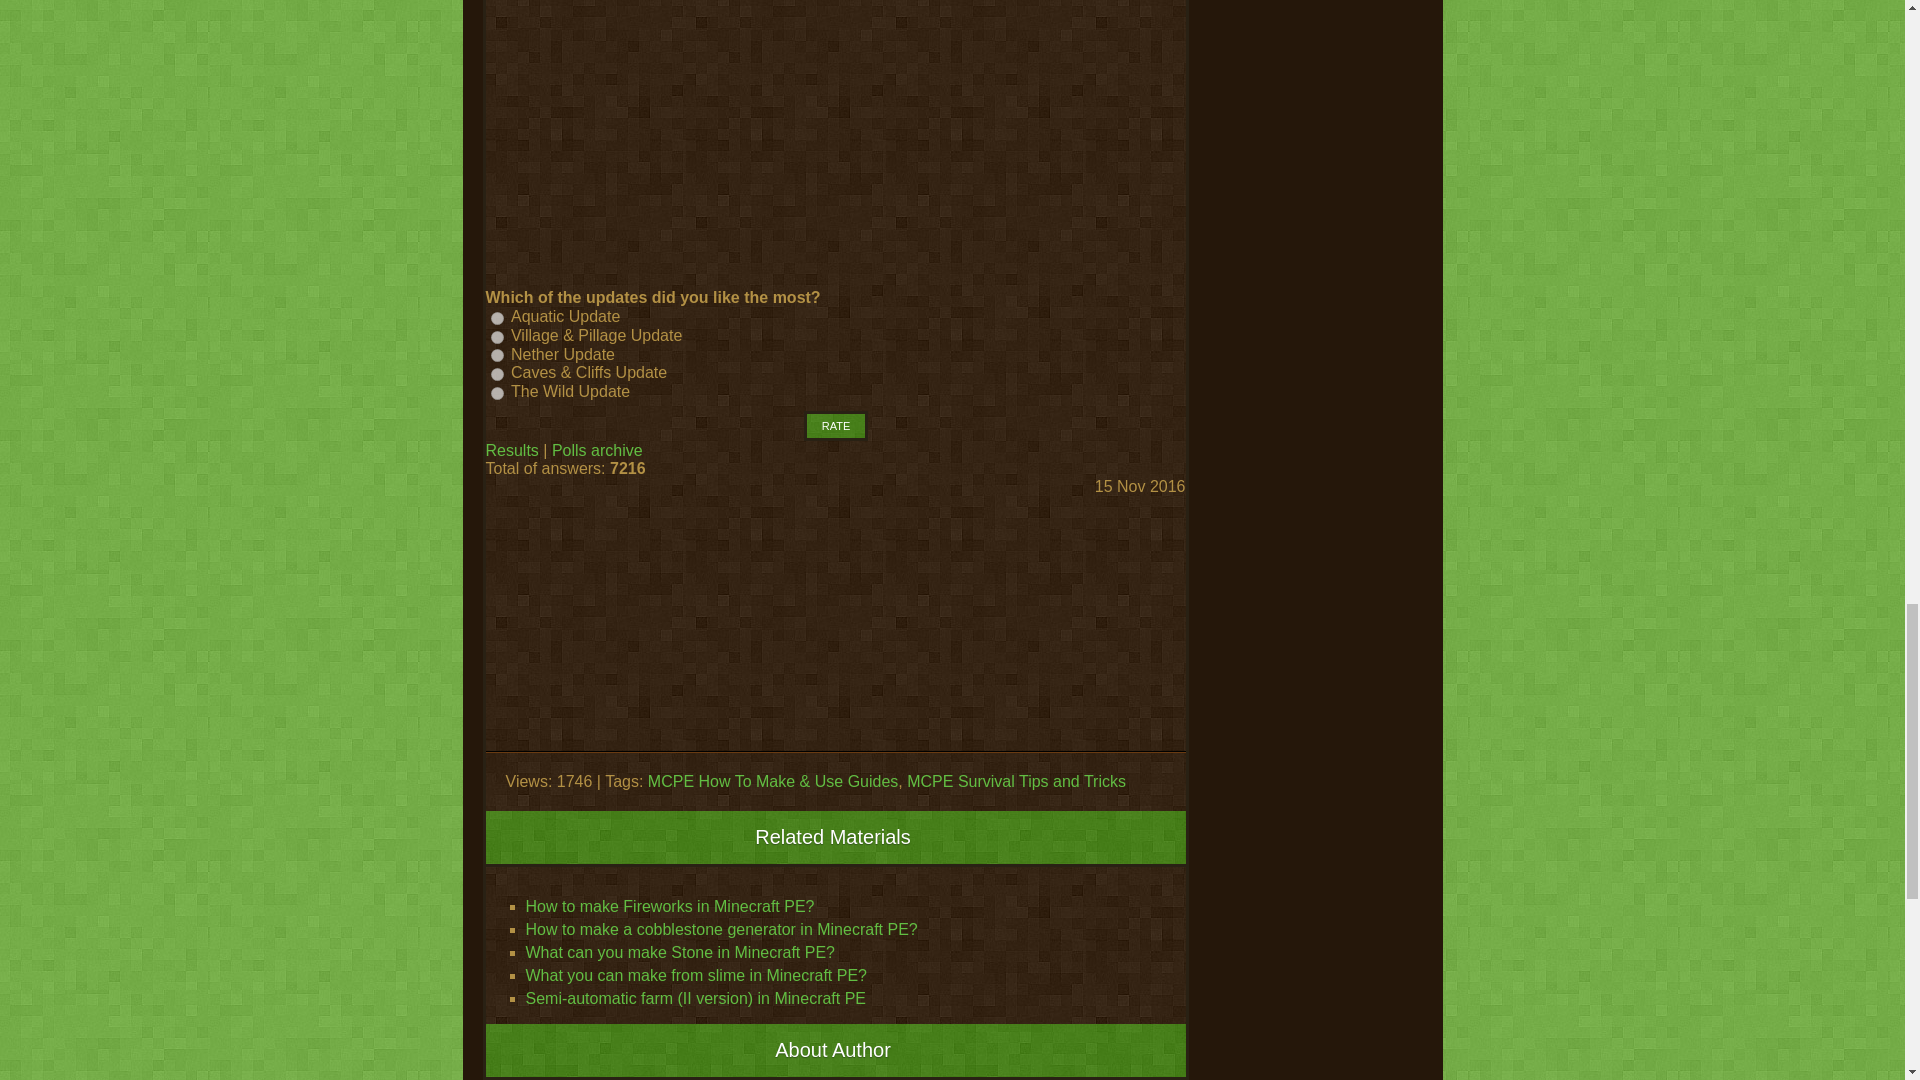 Image resolution: width=1920 pixels, height=1080 pixels. Describe the element at coordinates (680, 952) in the screenshot. I see `What can you make Stone in Minecraft PE?` at that location.